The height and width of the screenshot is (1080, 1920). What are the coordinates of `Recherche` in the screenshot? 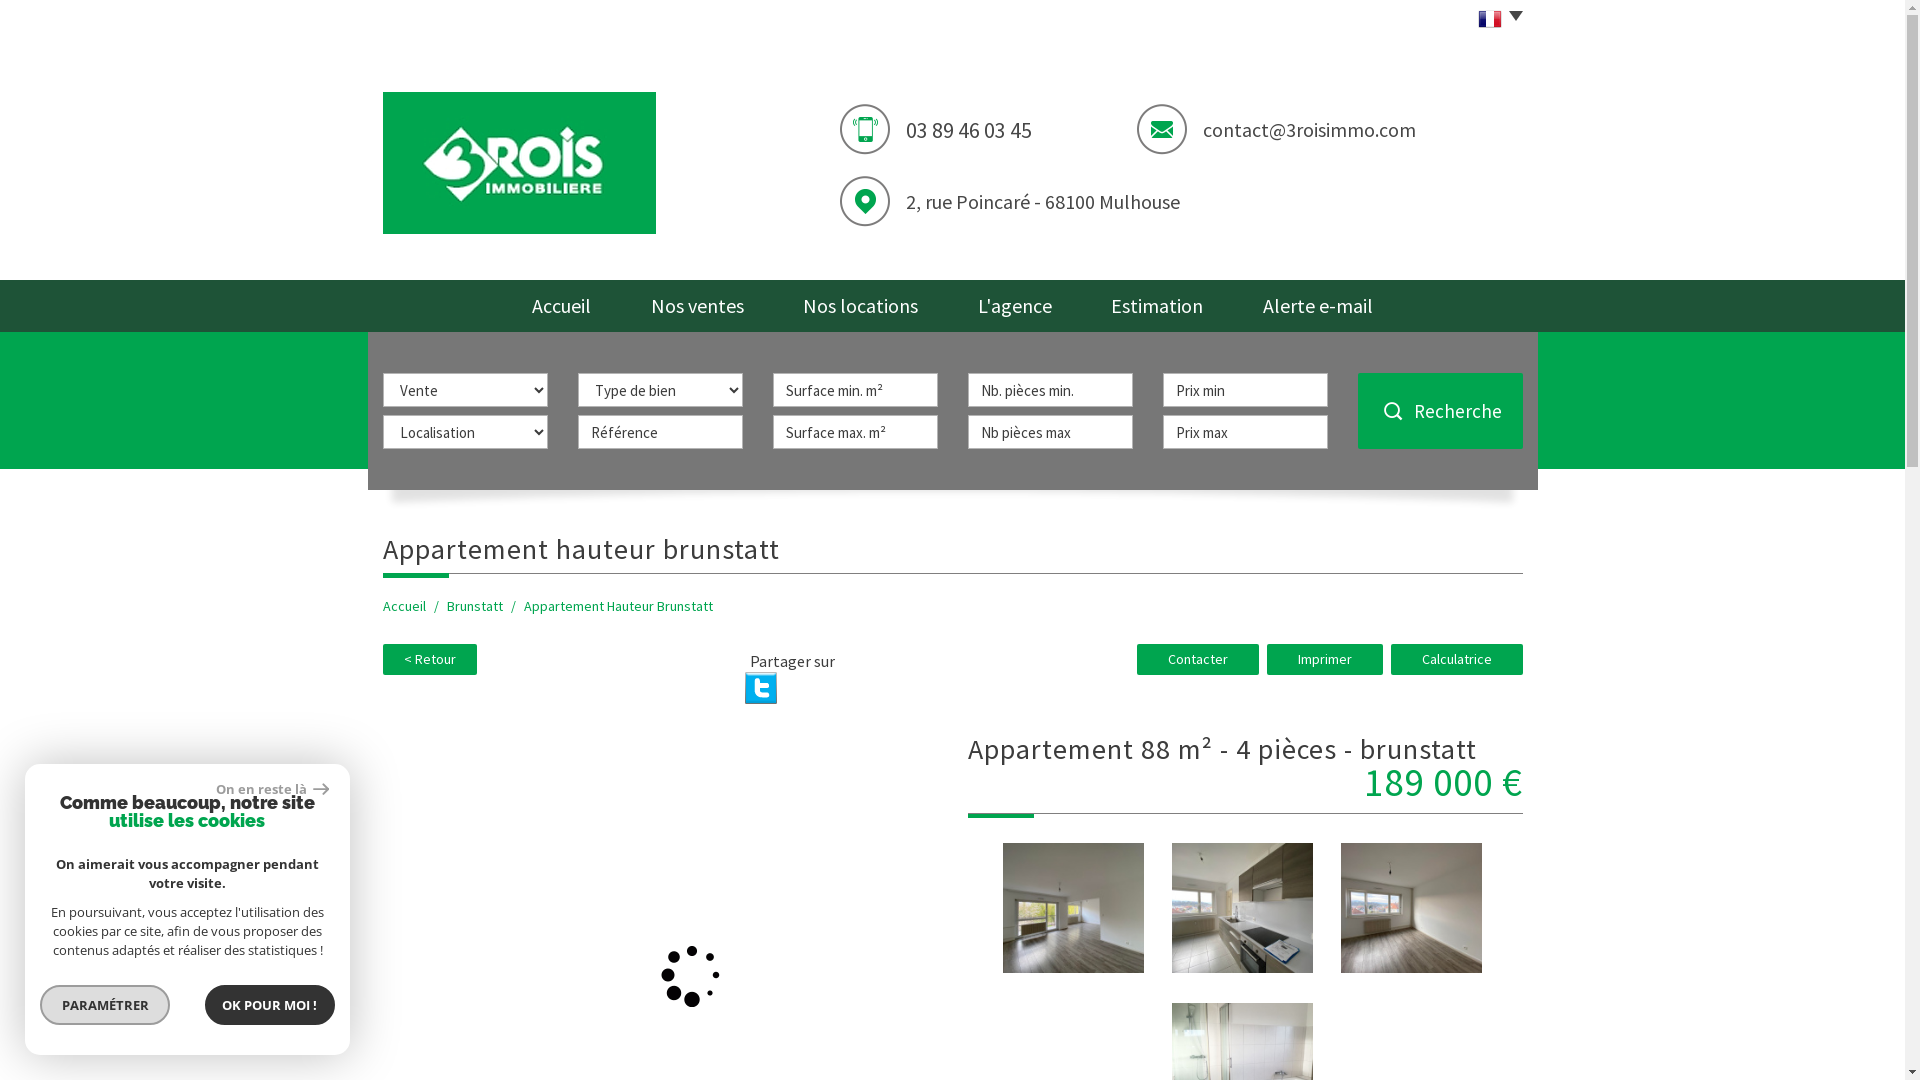 It's located at (1440, 411).